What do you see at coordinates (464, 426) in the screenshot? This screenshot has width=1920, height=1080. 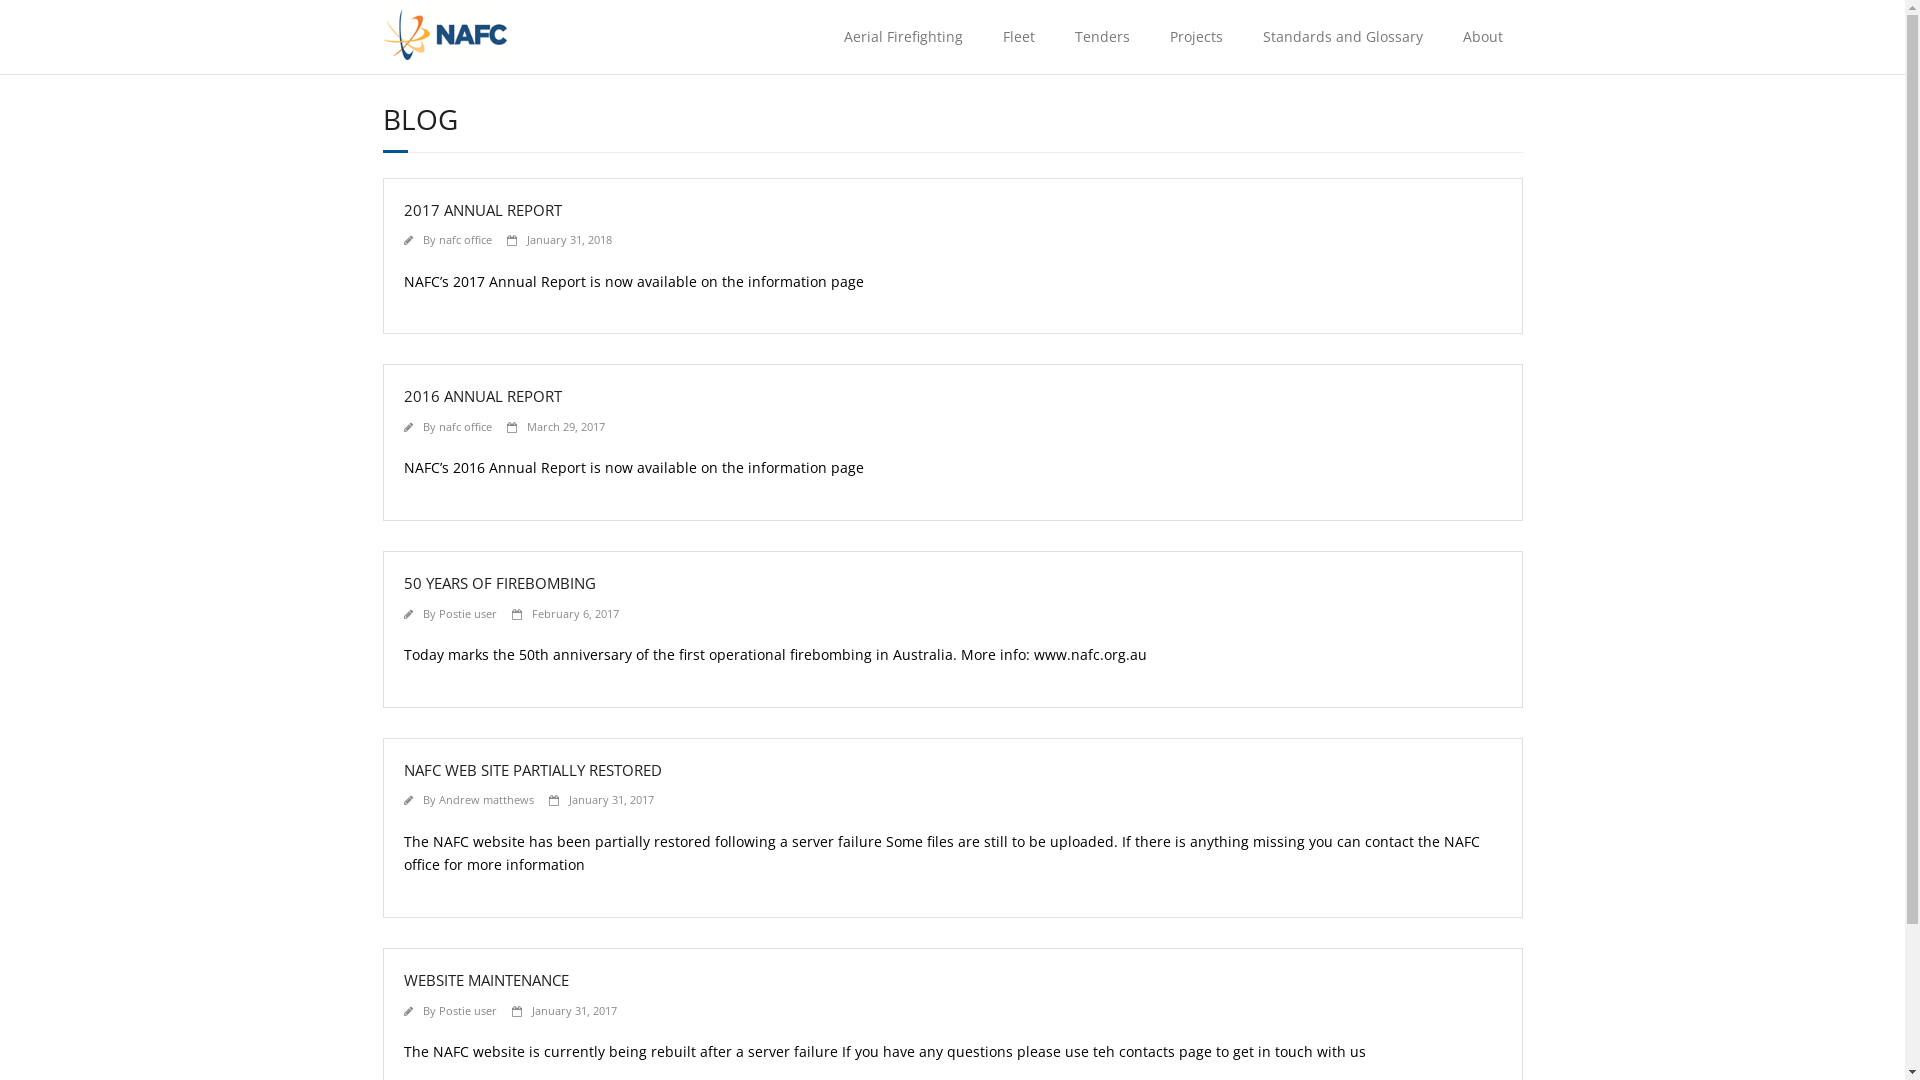 I see `nafc office` at bounding box center [464, 426].